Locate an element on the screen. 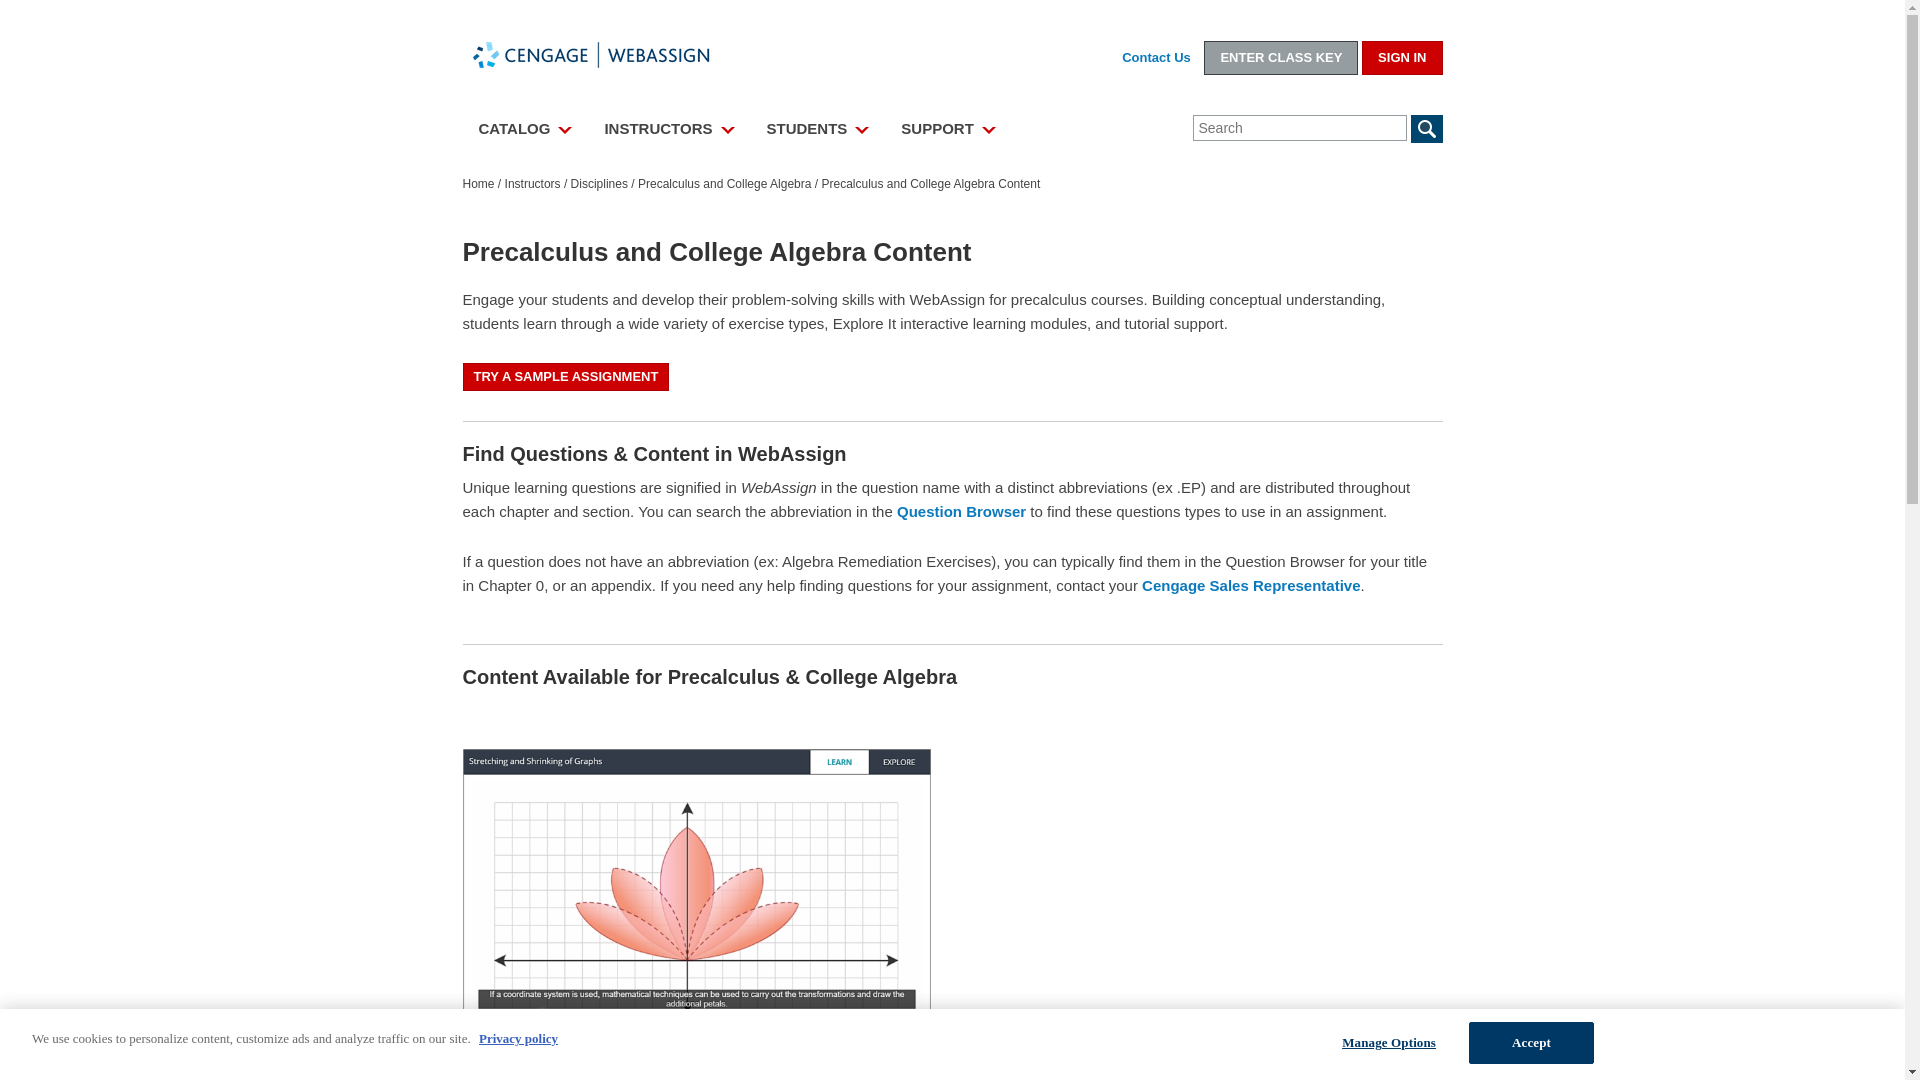  ENTER CLASS KEY is located at coordinates (1280, 58).